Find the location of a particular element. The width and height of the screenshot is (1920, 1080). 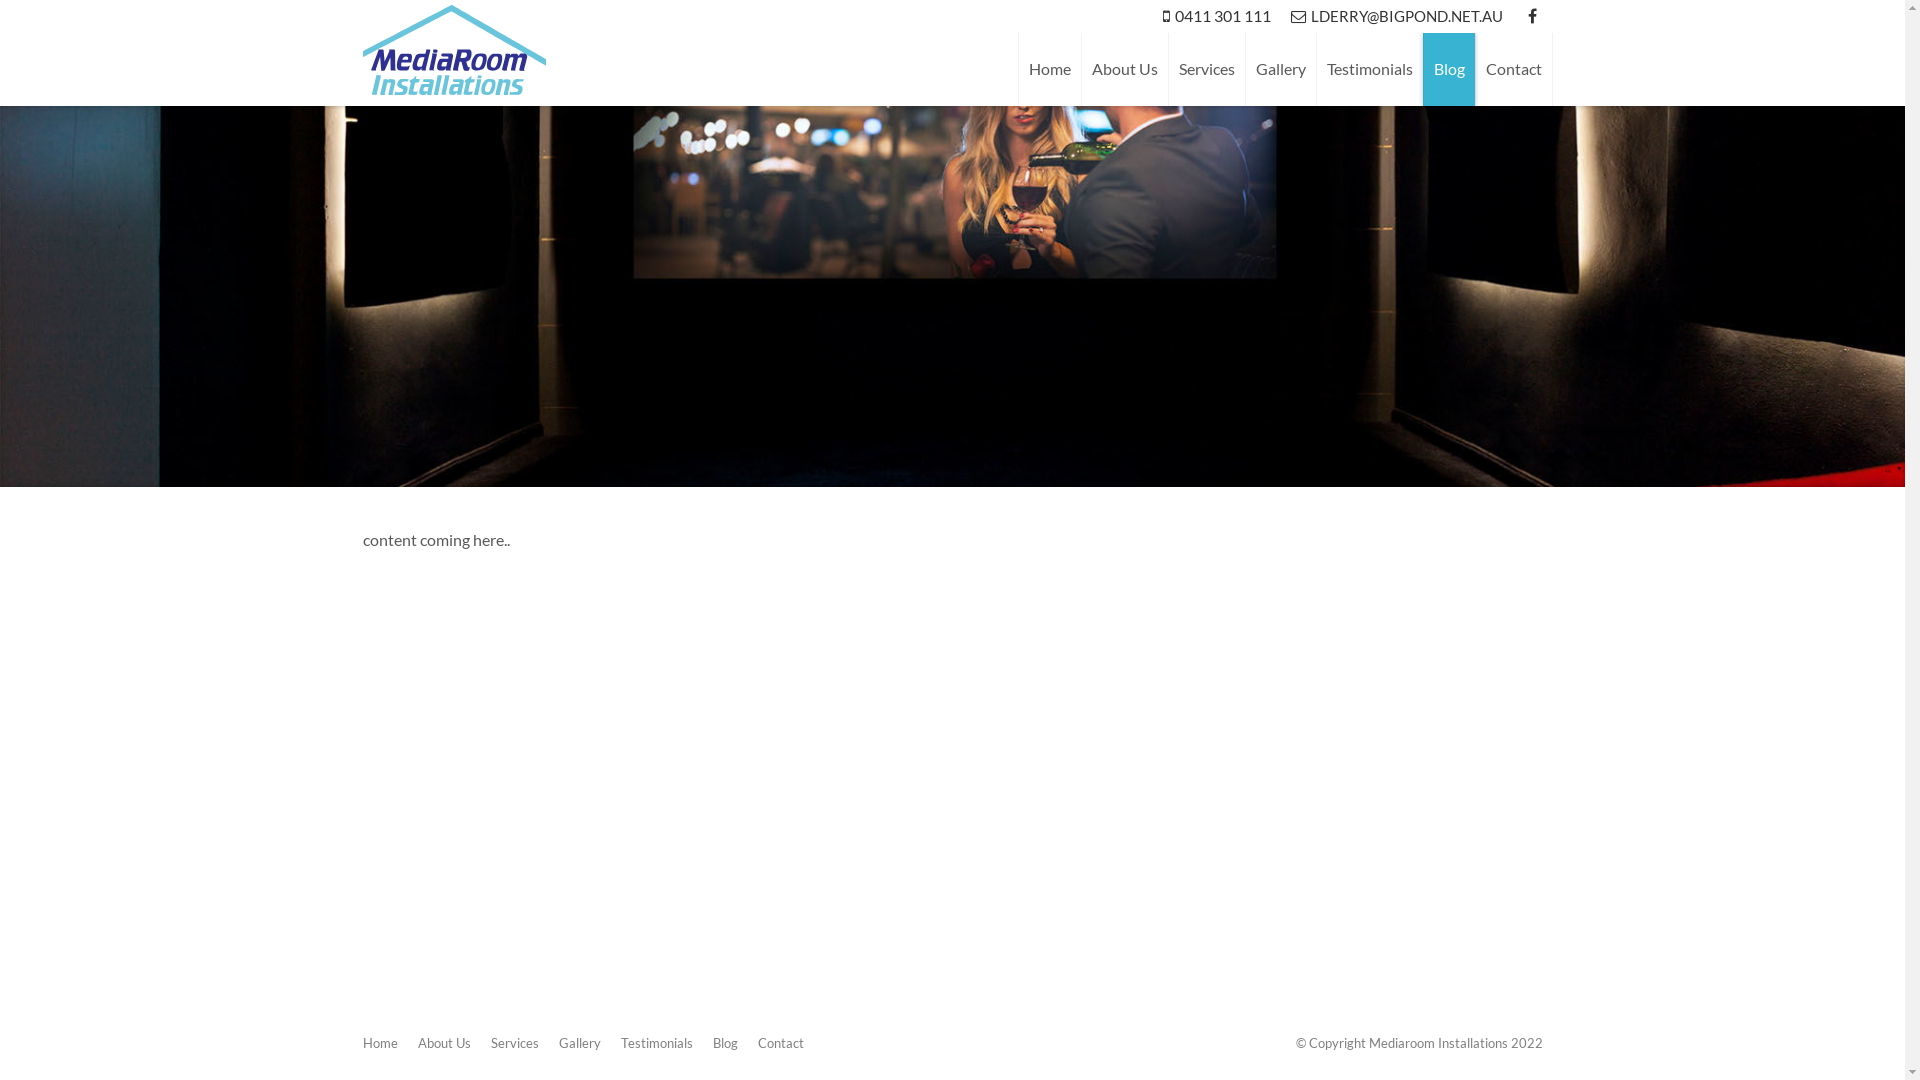

Gallery is located at coordinates (1280, 69).